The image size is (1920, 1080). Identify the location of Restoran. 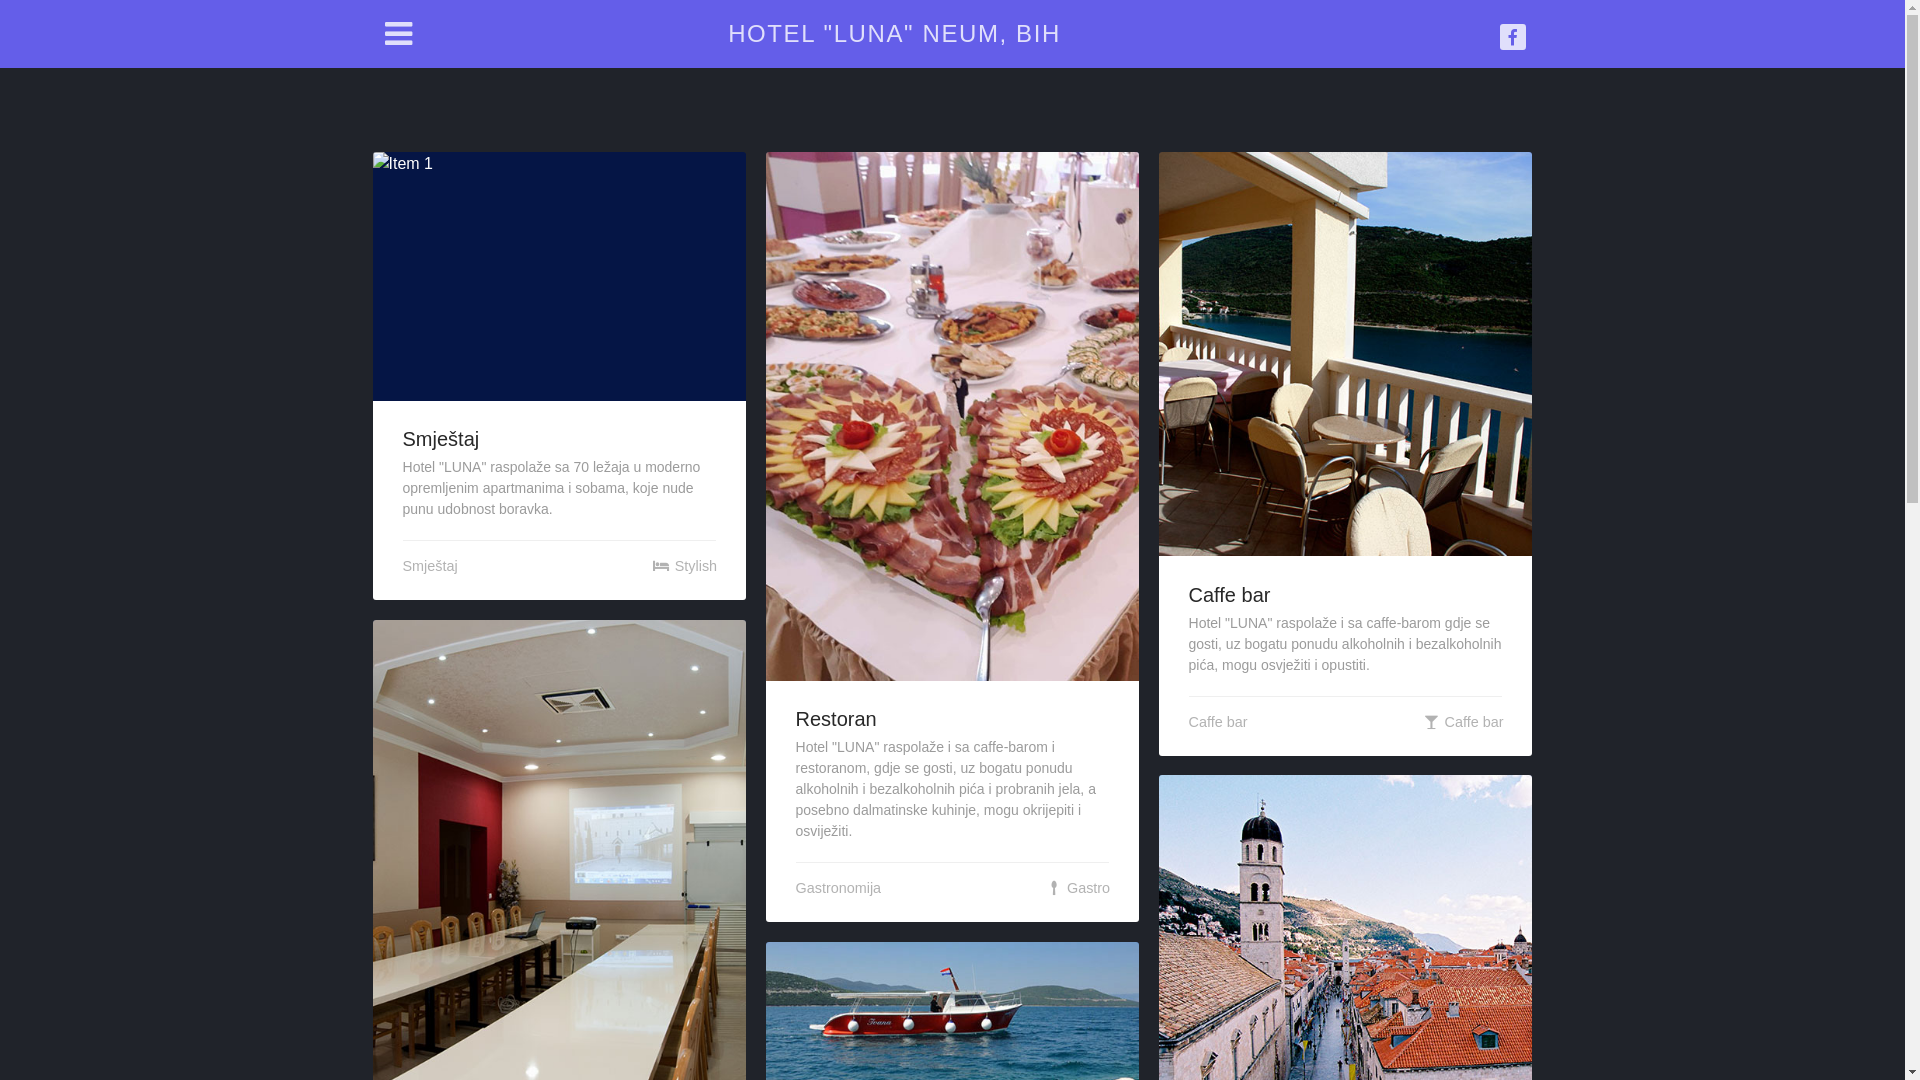
(836, 719).